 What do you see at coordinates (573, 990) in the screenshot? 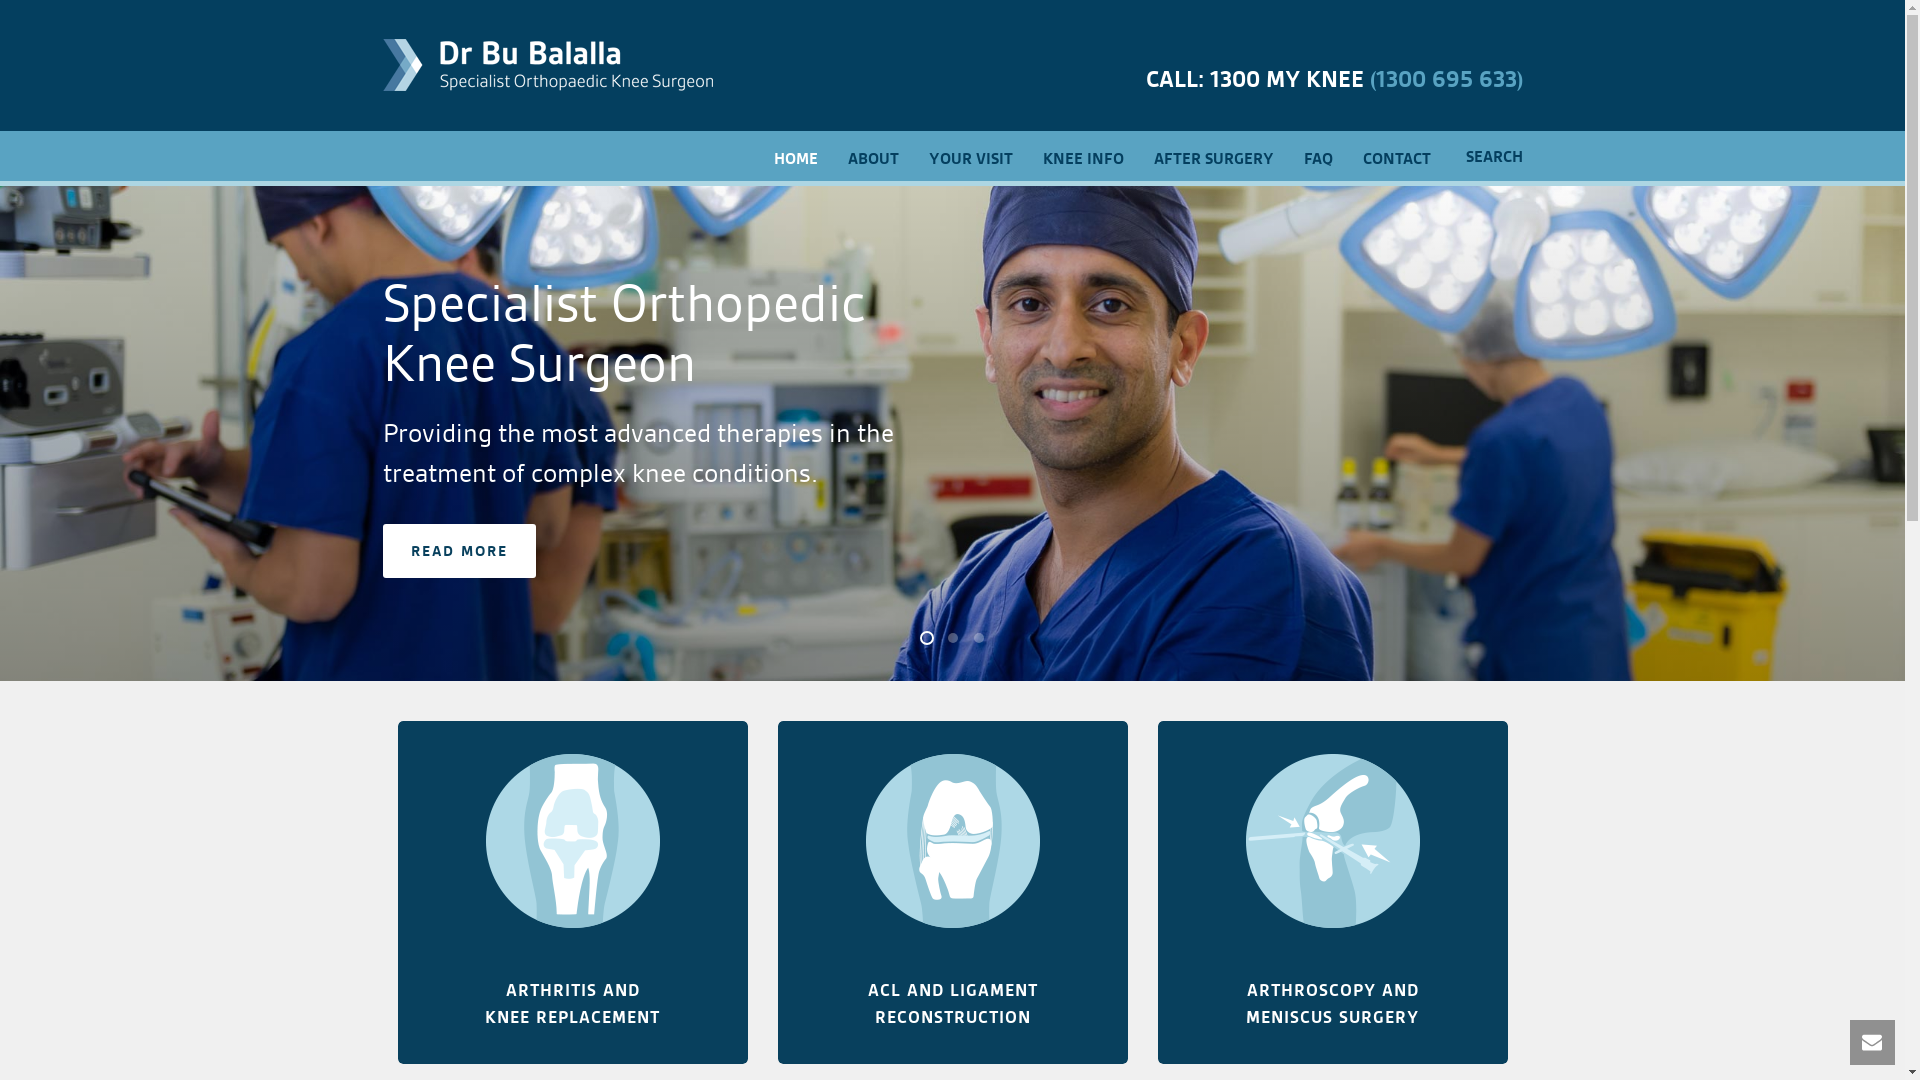
I see `ARTHRITIS AND` at bounding box center [573, 990].